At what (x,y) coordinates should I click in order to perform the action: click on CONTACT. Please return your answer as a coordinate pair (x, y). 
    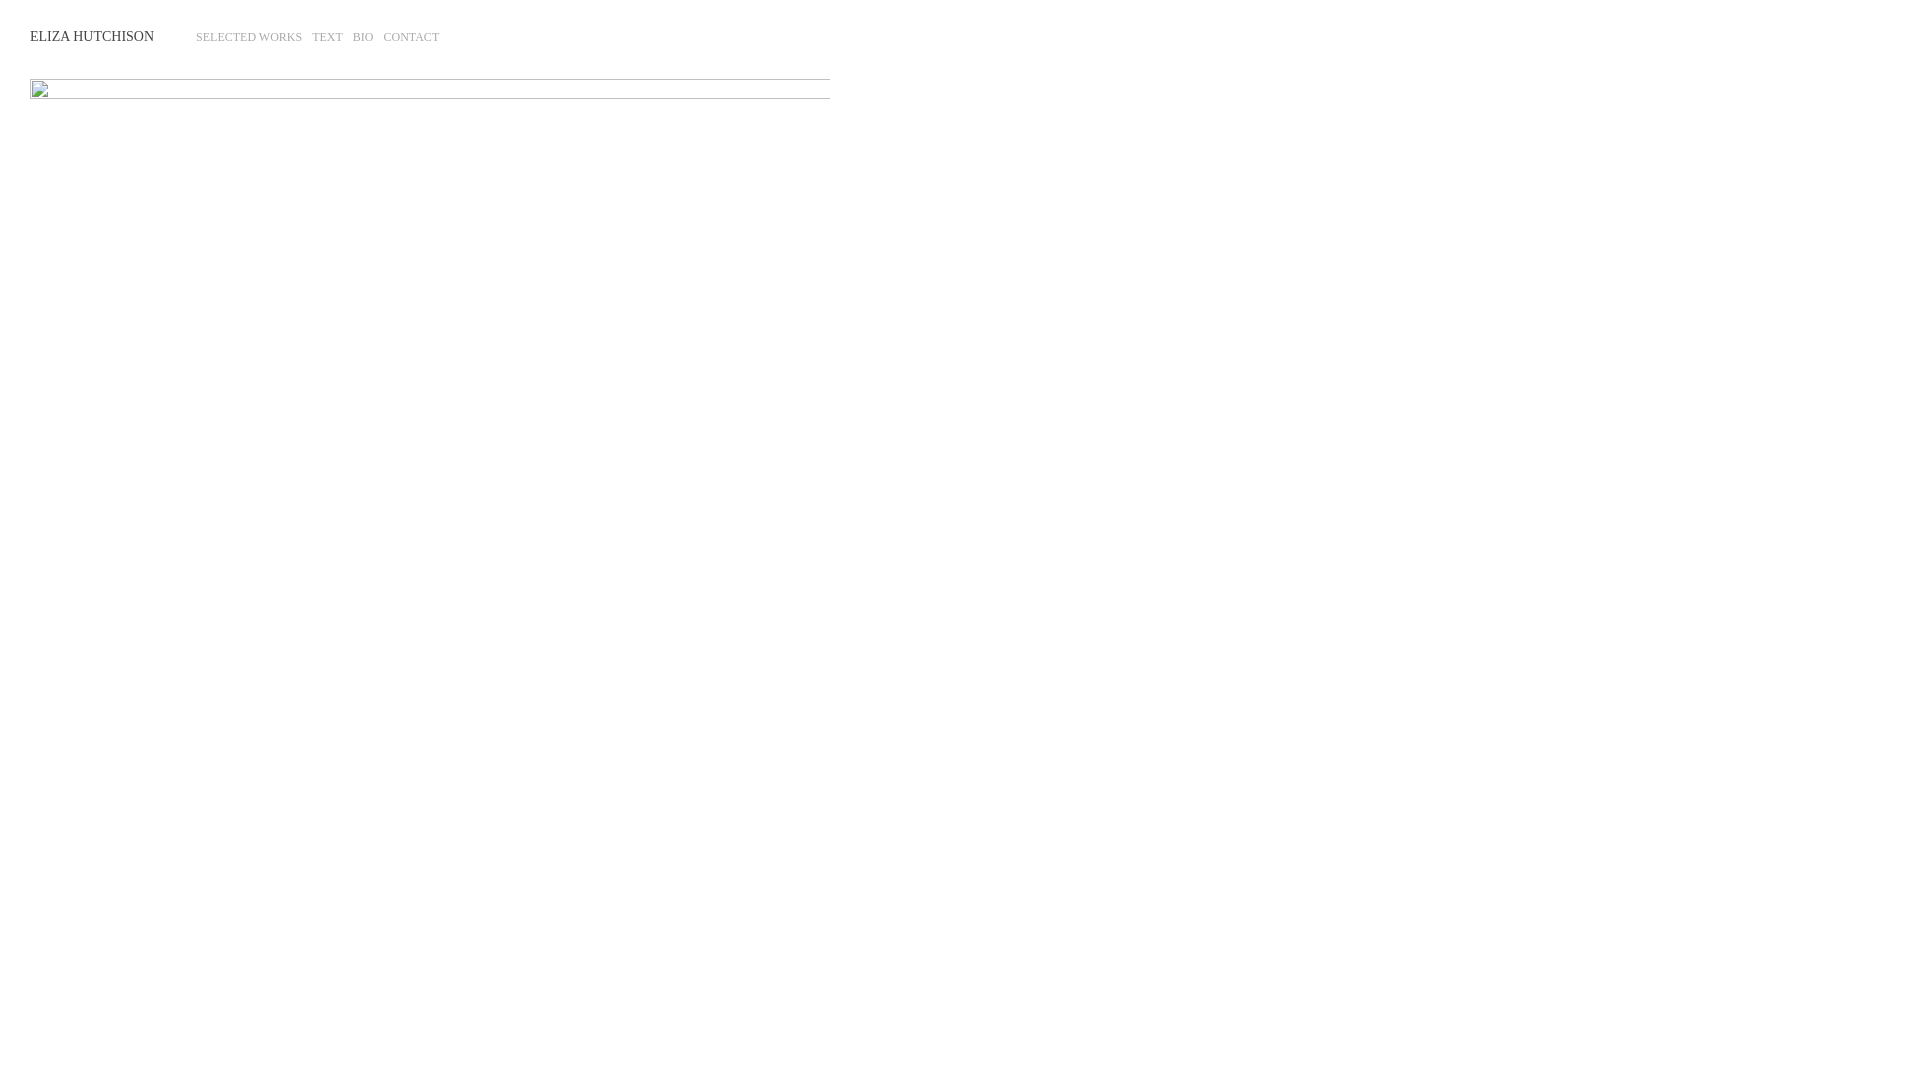
    Looking at the image, I should click on (412, 37).